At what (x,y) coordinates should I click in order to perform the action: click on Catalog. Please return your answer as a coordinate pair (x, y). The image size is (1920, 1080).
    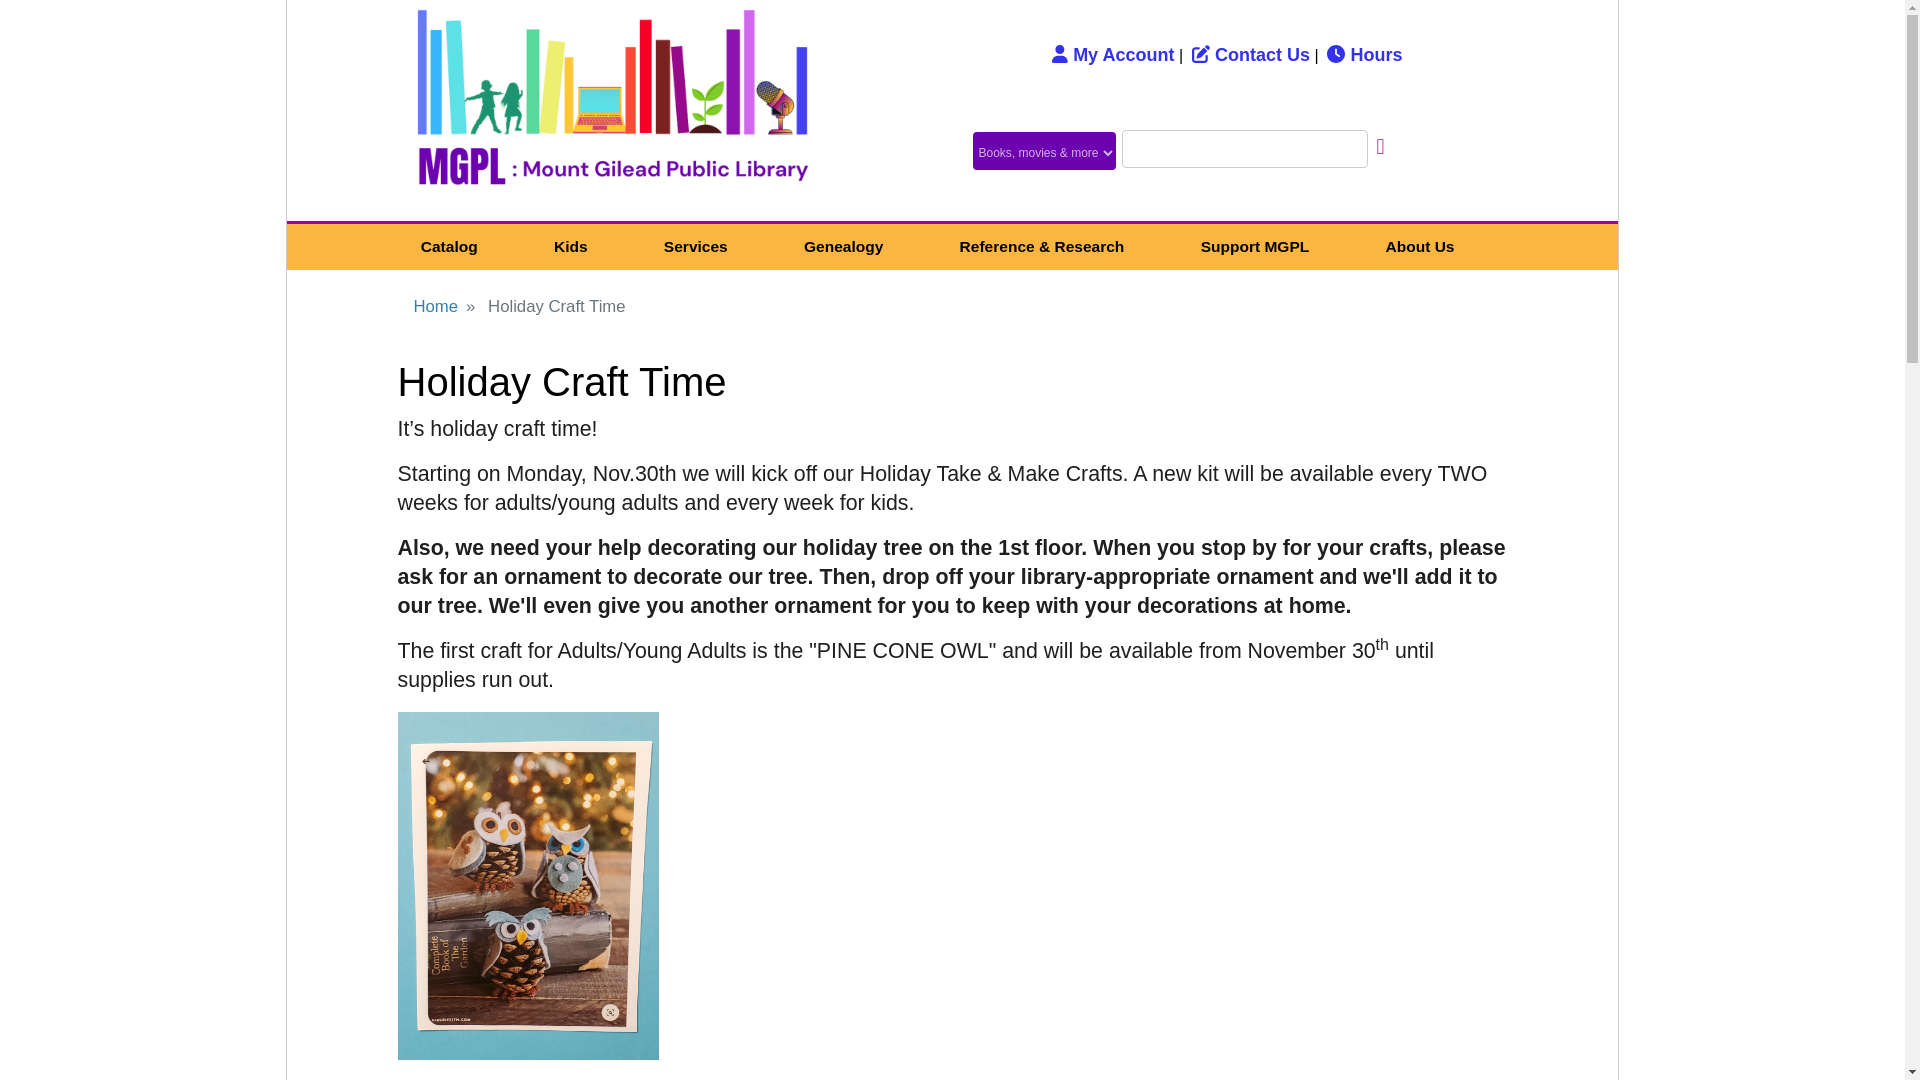
    Looking at the image, I should click on (449, 247).